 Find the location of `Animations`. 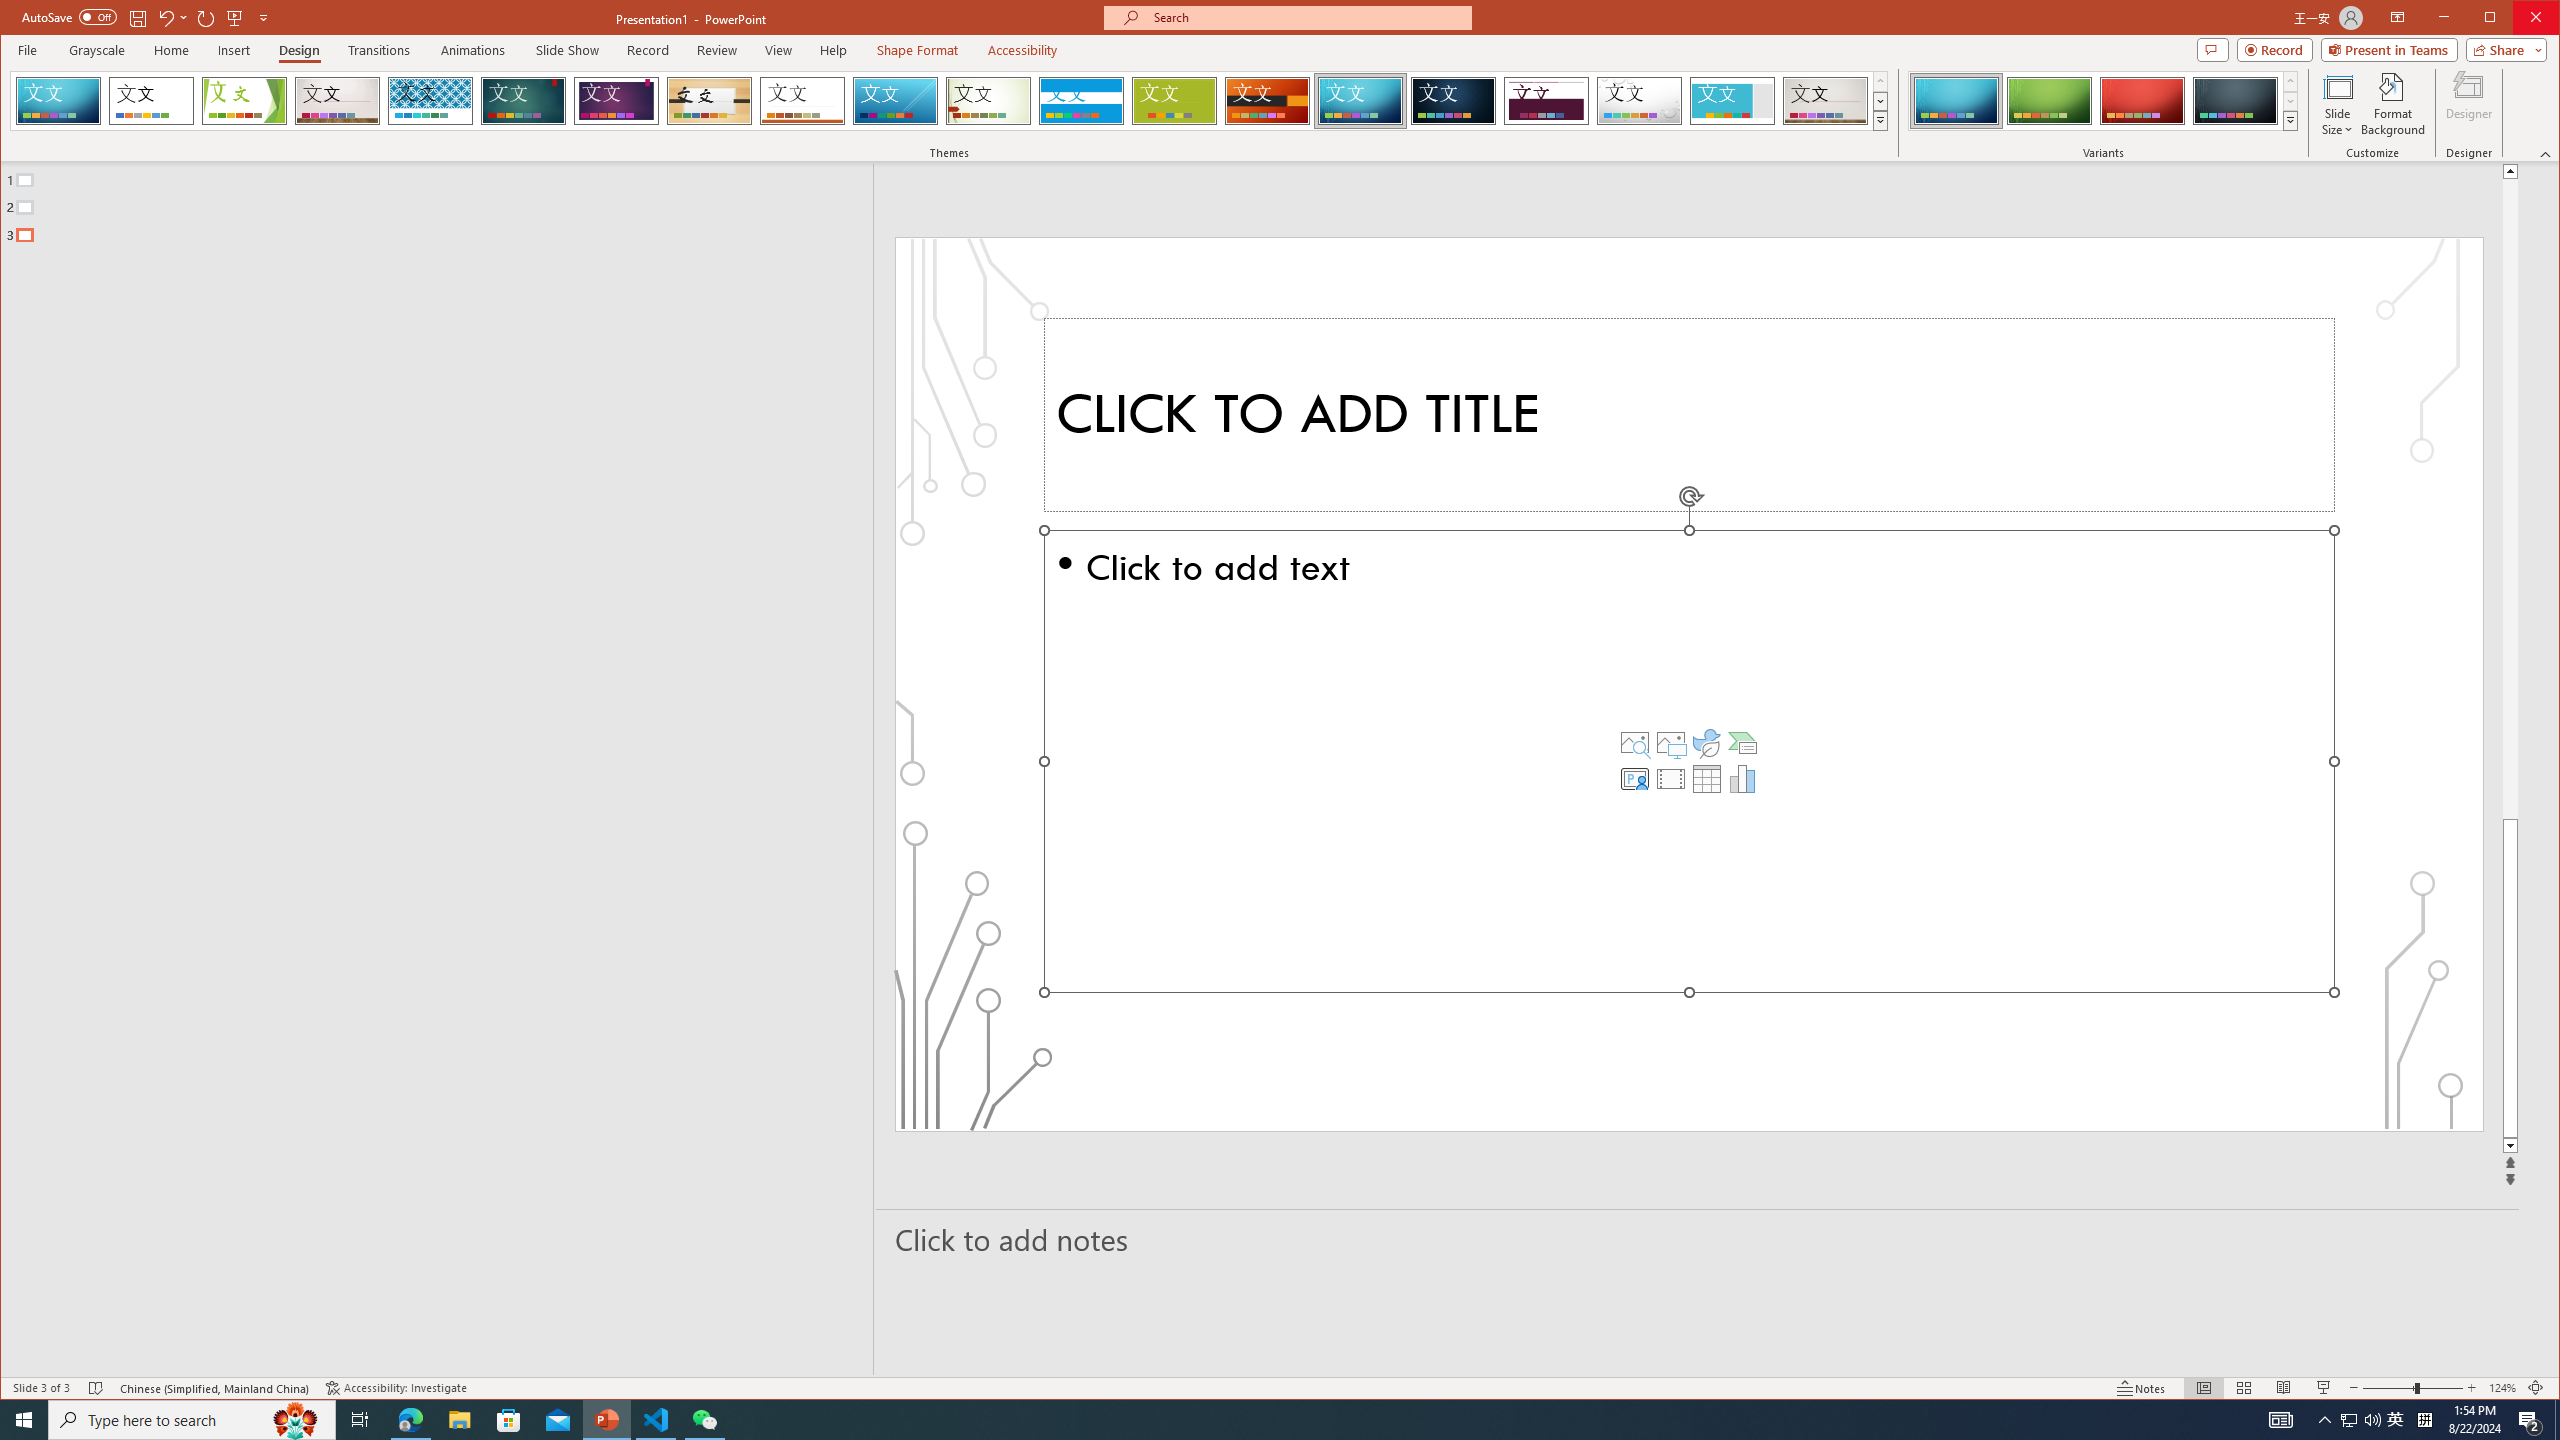

Animations is located at coordinates (473, 50).